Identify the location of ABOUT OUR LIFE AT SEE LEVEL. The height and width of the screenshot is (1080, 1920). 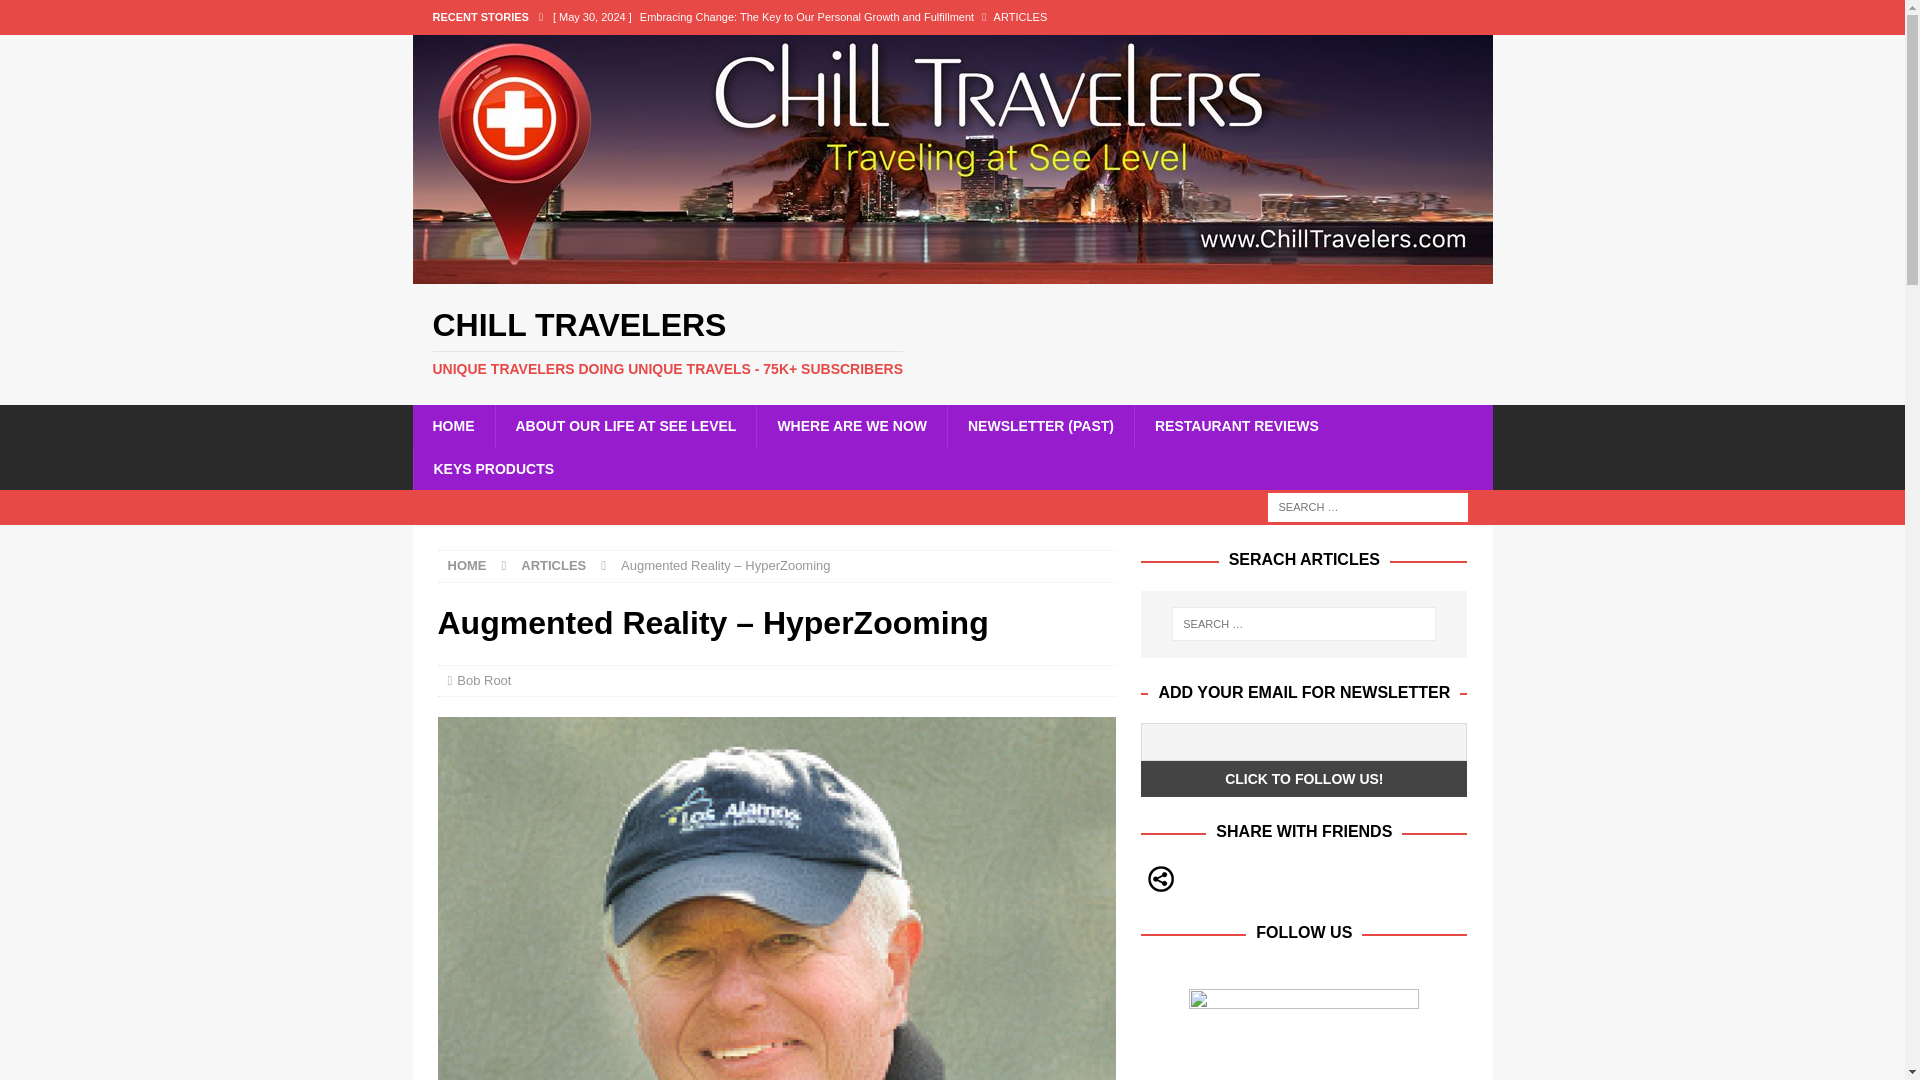
(624, 426).